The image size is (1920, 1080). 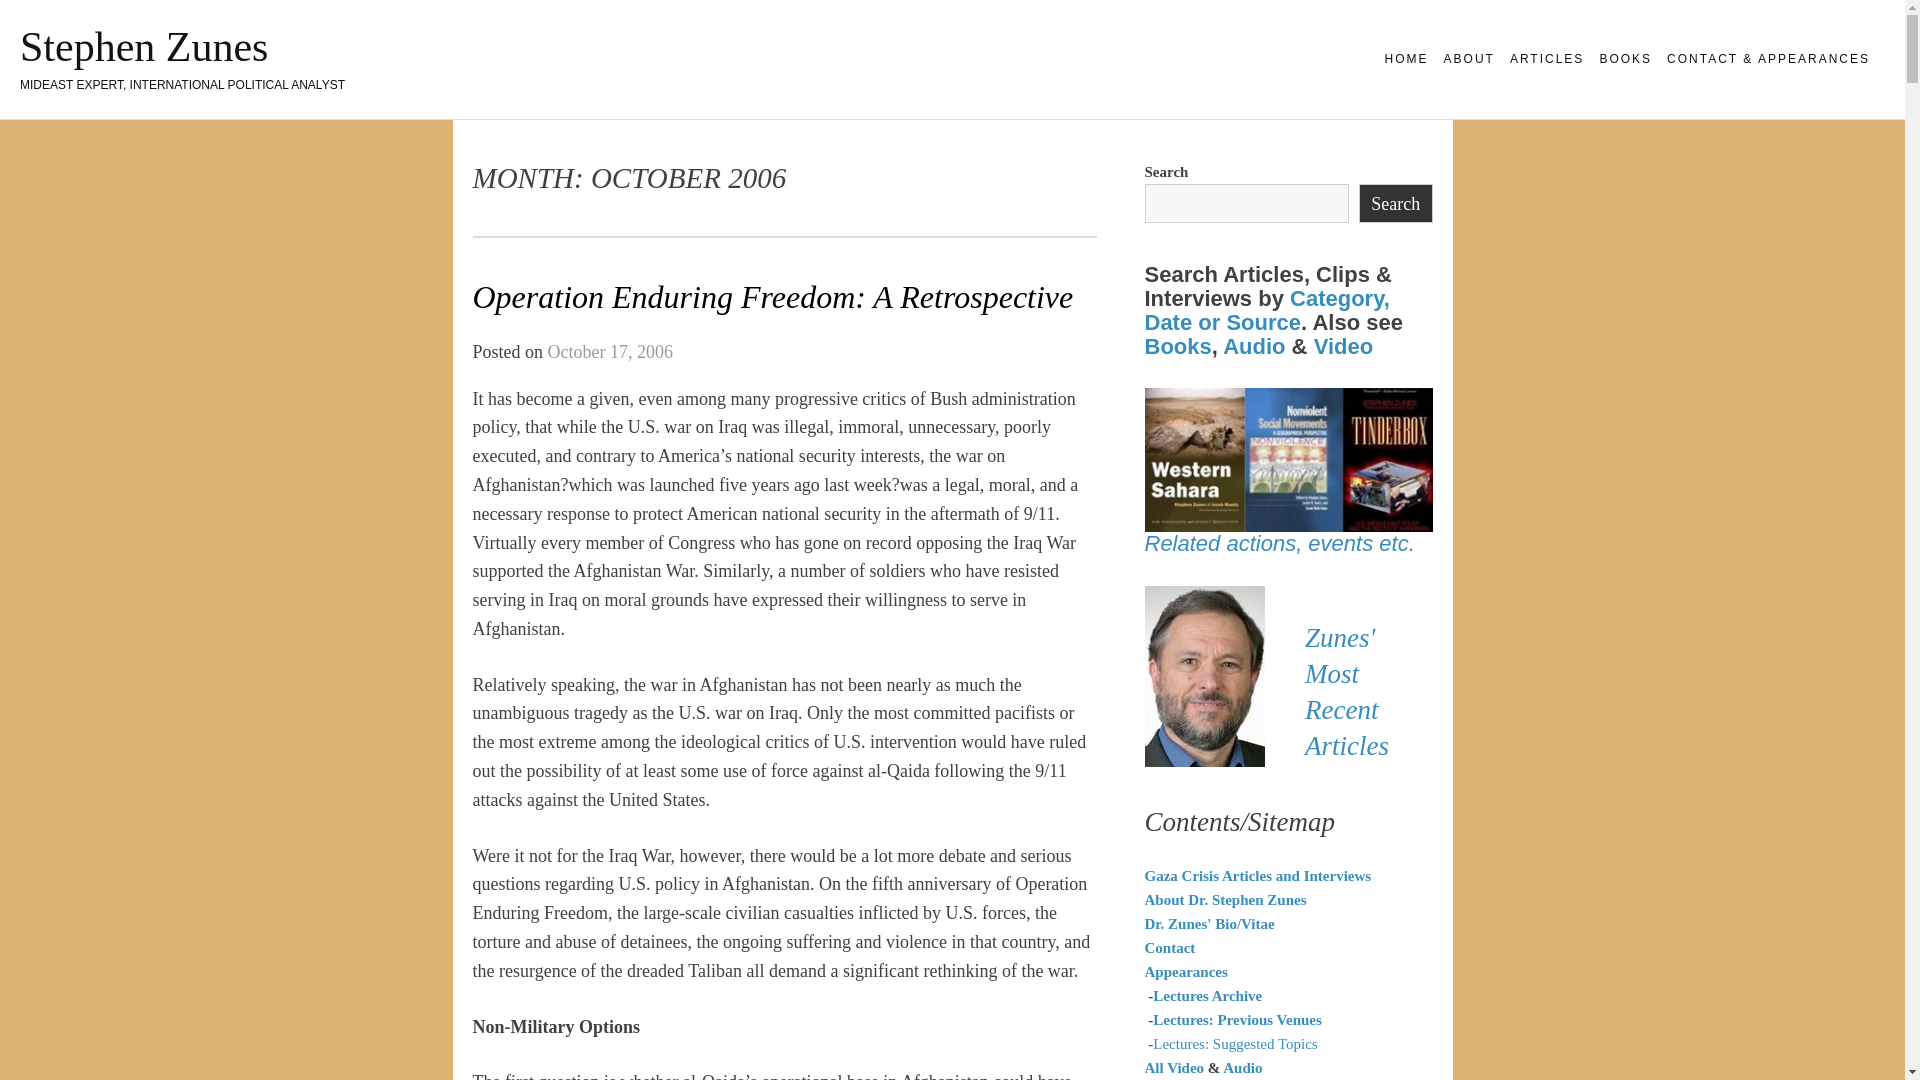 I want to click on Video, so click(x=1344, y=346).